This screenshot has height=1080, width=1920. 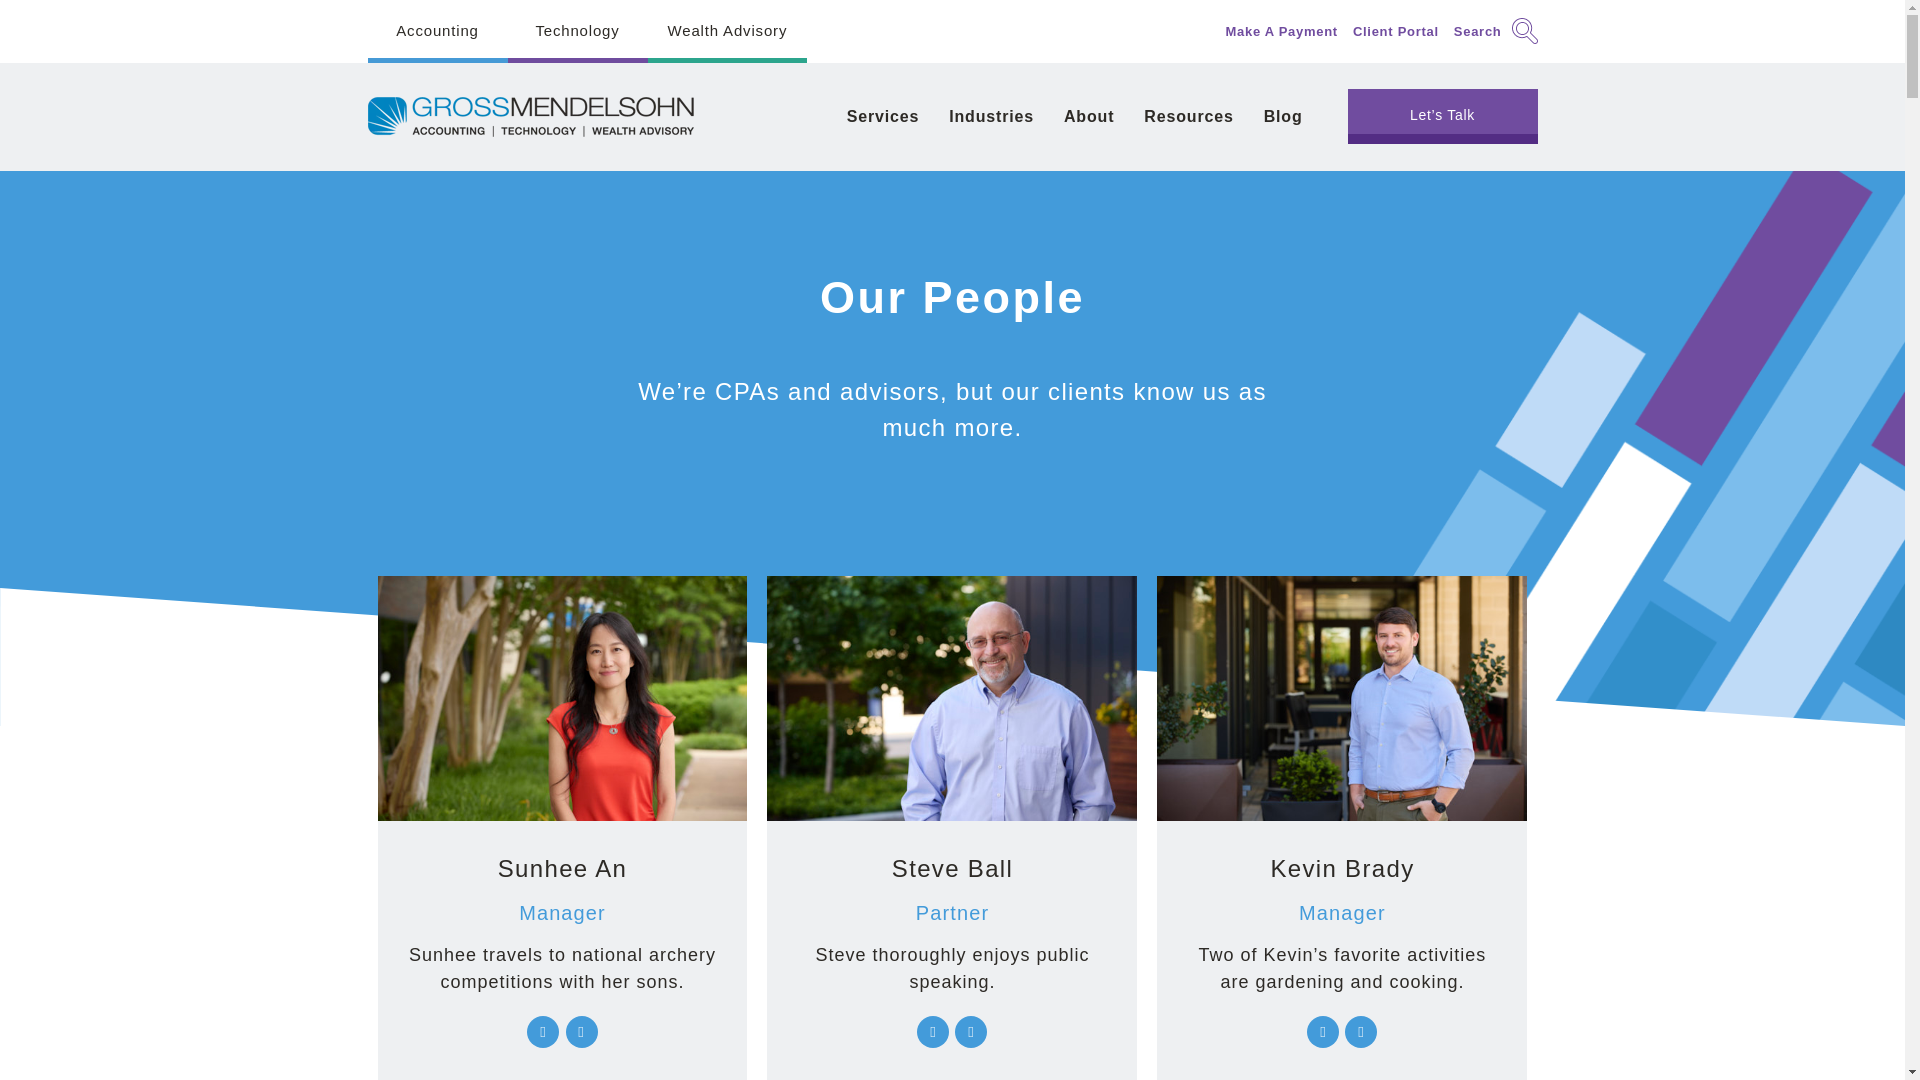 I want to click on Search, so click(x=1495, y=31).